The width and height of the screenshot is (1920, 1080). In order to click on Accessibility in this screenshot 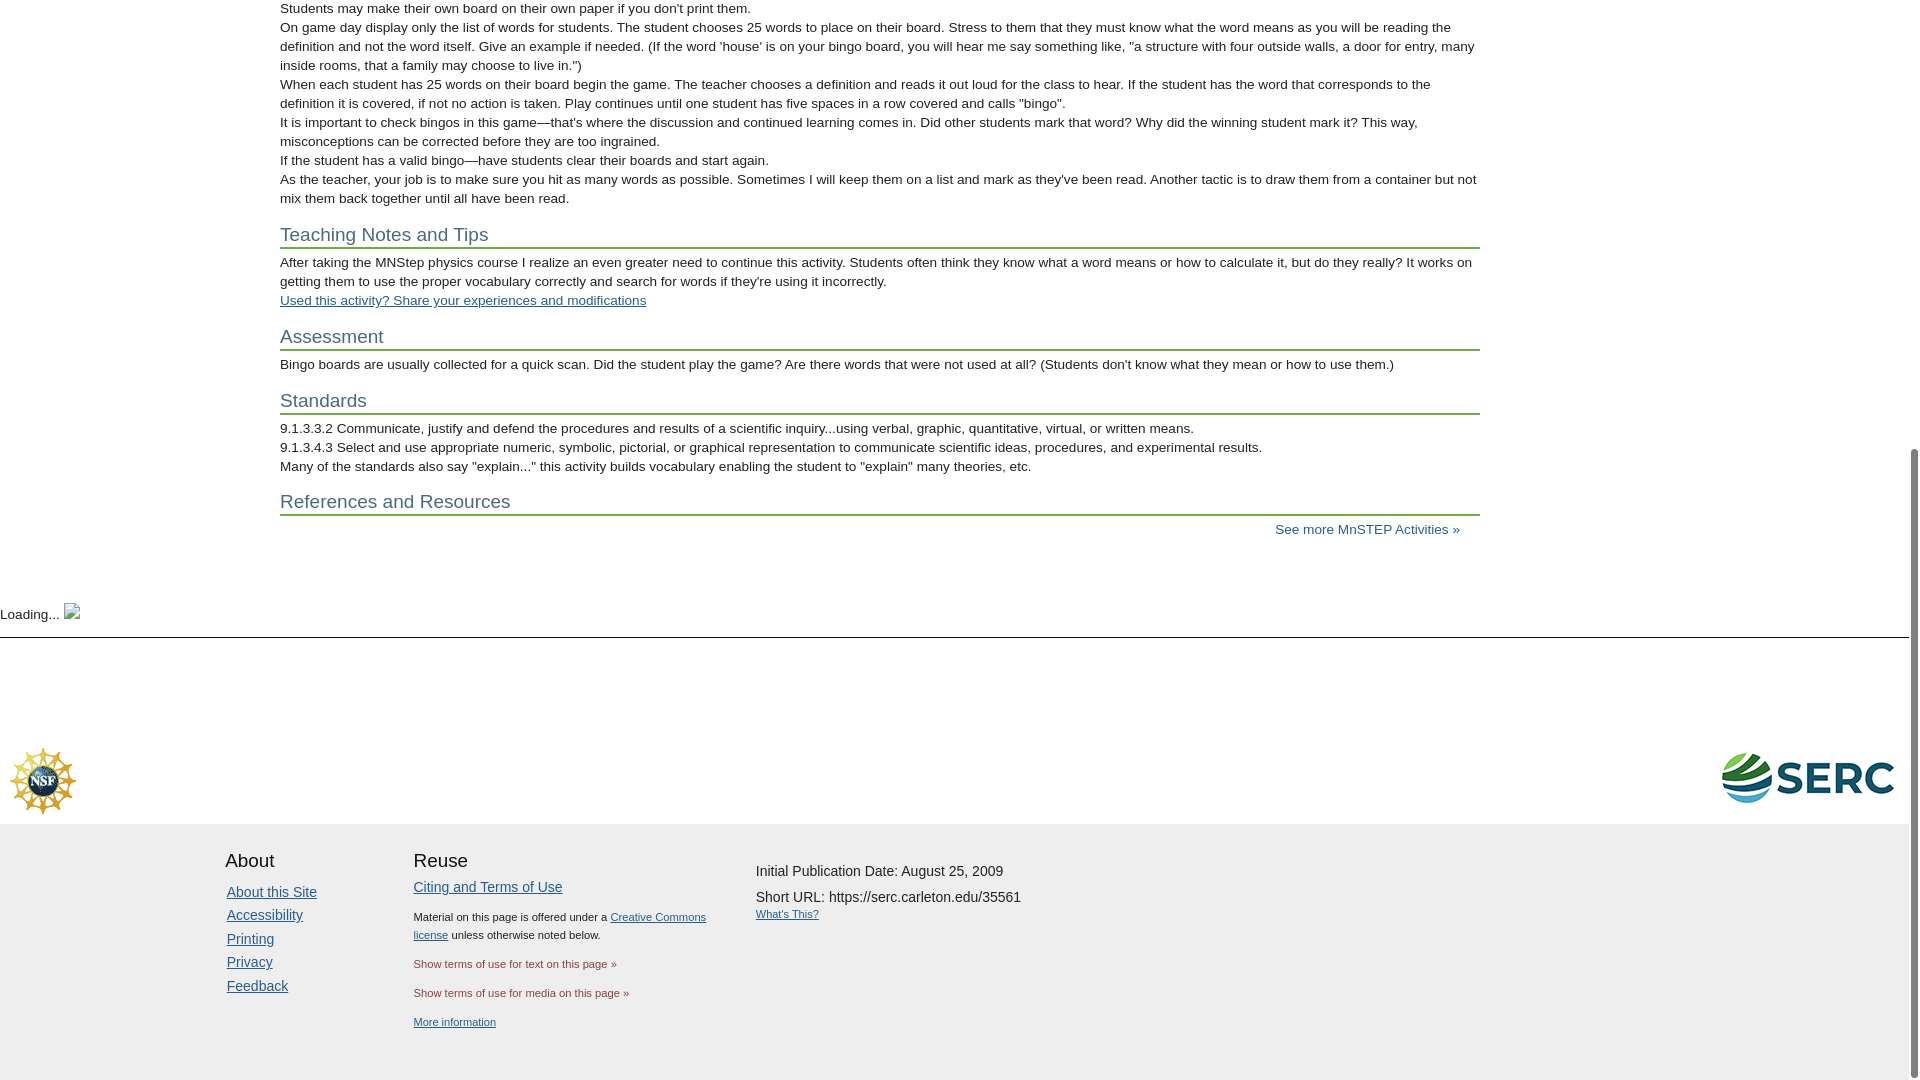, I will do `click(264, 915)`.